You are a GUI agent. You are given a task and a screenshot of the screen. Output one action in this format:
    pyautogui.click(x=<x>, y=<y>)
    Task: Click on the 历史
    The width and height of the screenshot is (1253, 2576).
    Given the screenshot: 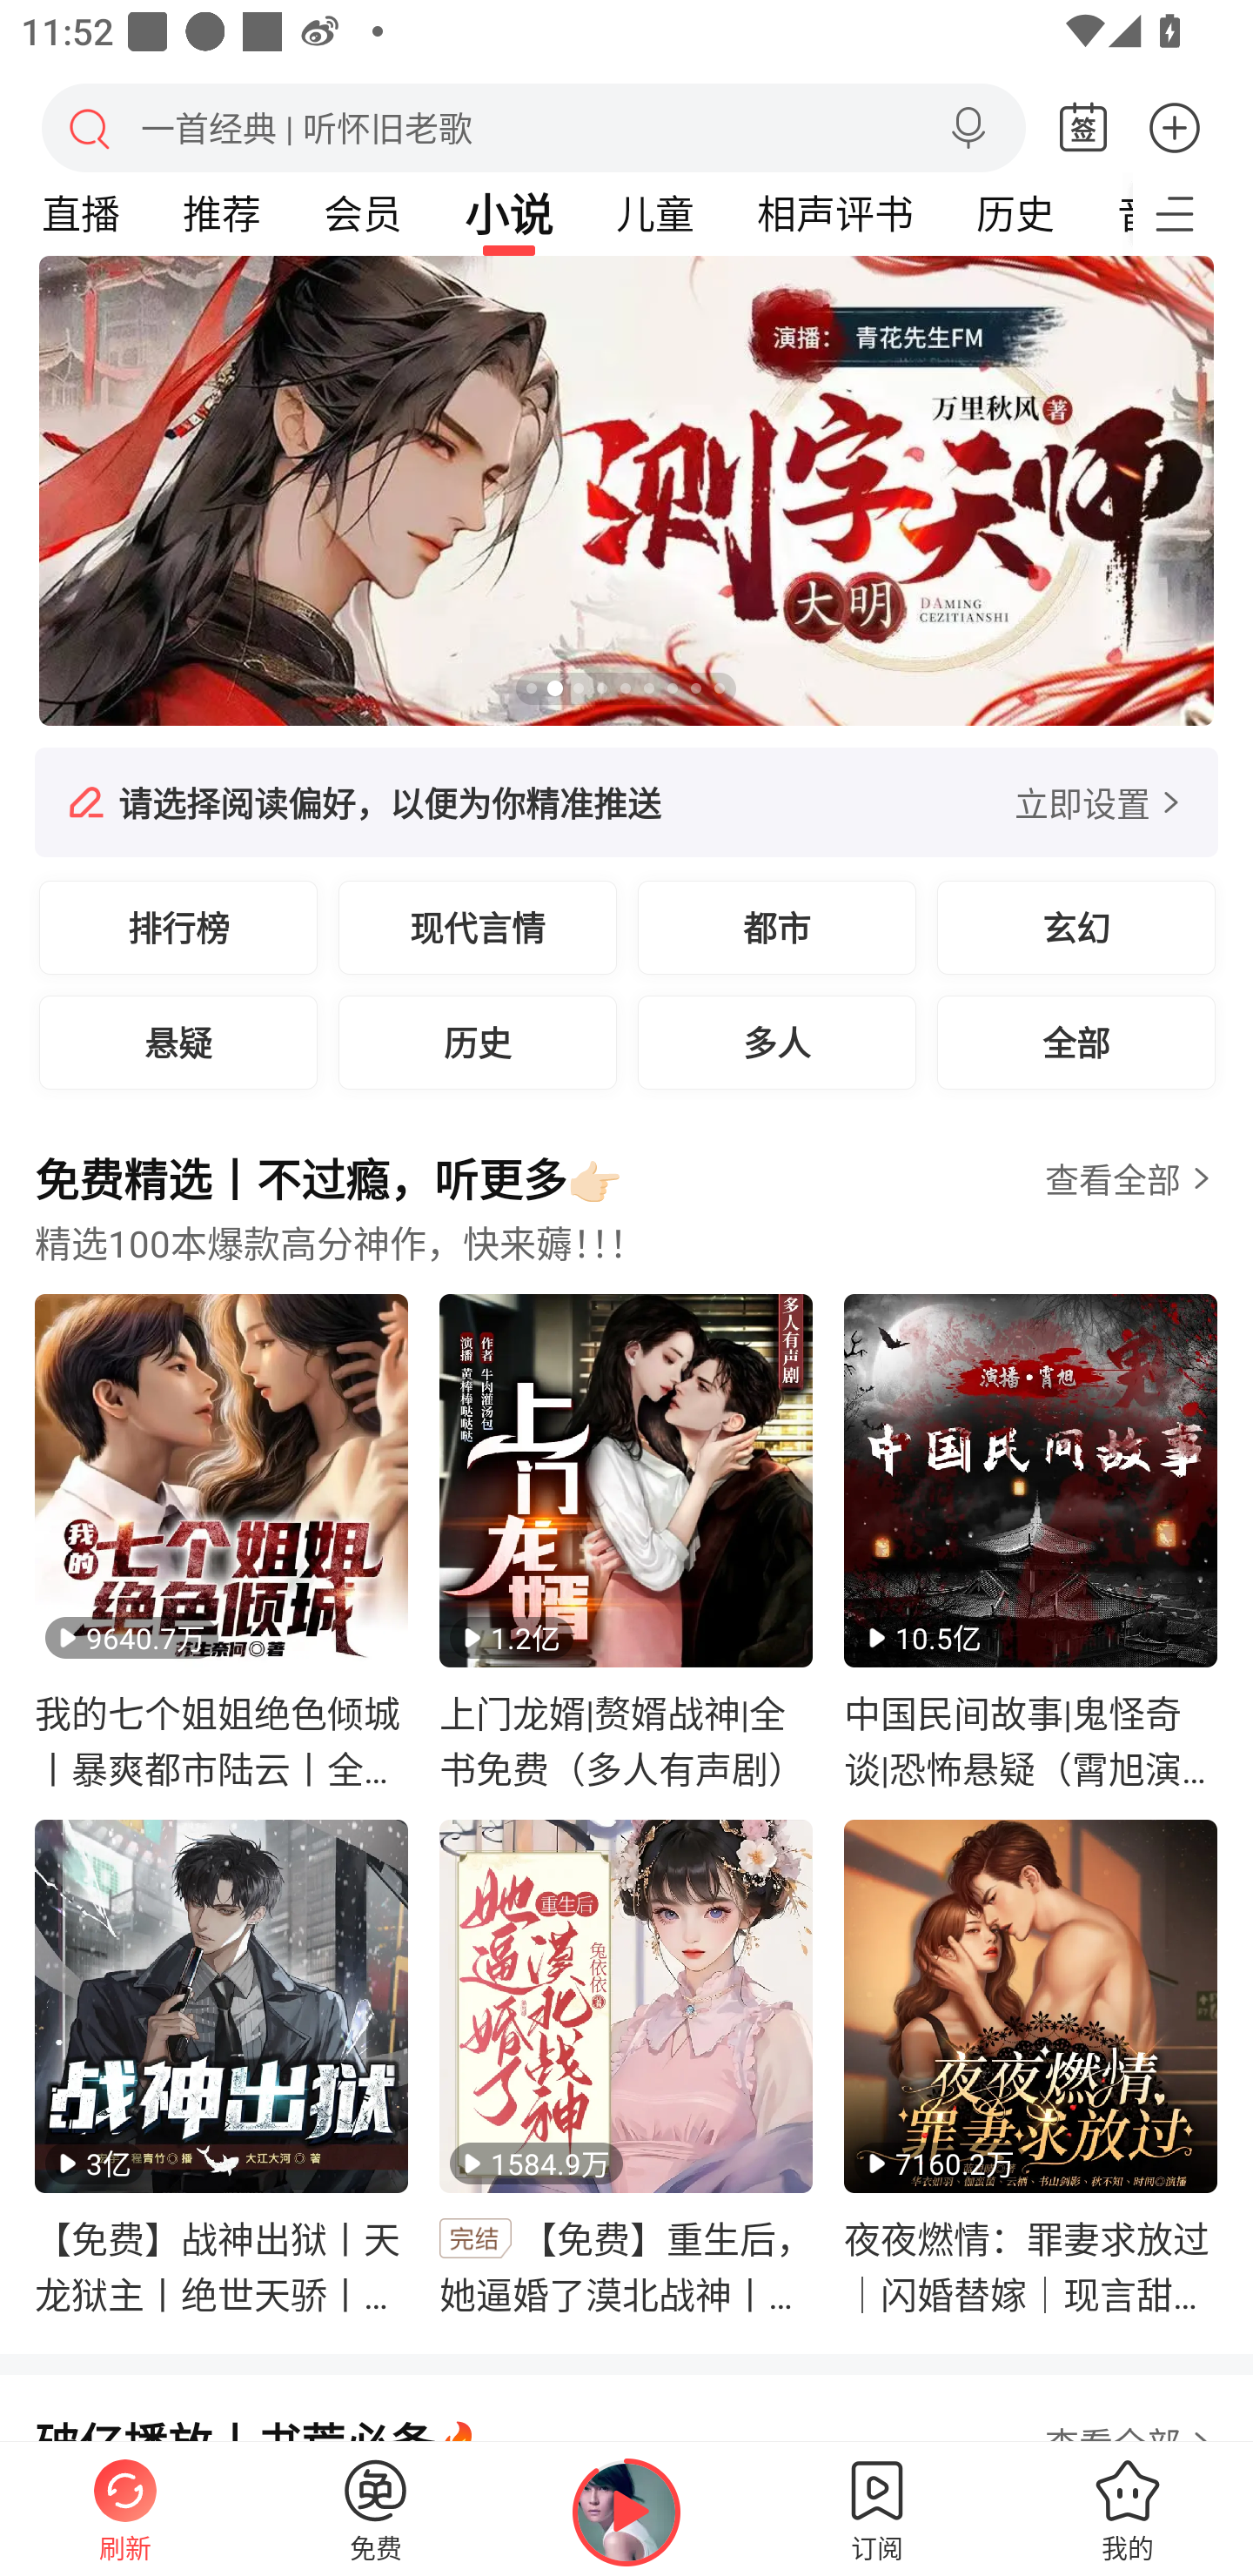 What is the action you would take?
    pyautogui.click(x=1015, y=214)
    